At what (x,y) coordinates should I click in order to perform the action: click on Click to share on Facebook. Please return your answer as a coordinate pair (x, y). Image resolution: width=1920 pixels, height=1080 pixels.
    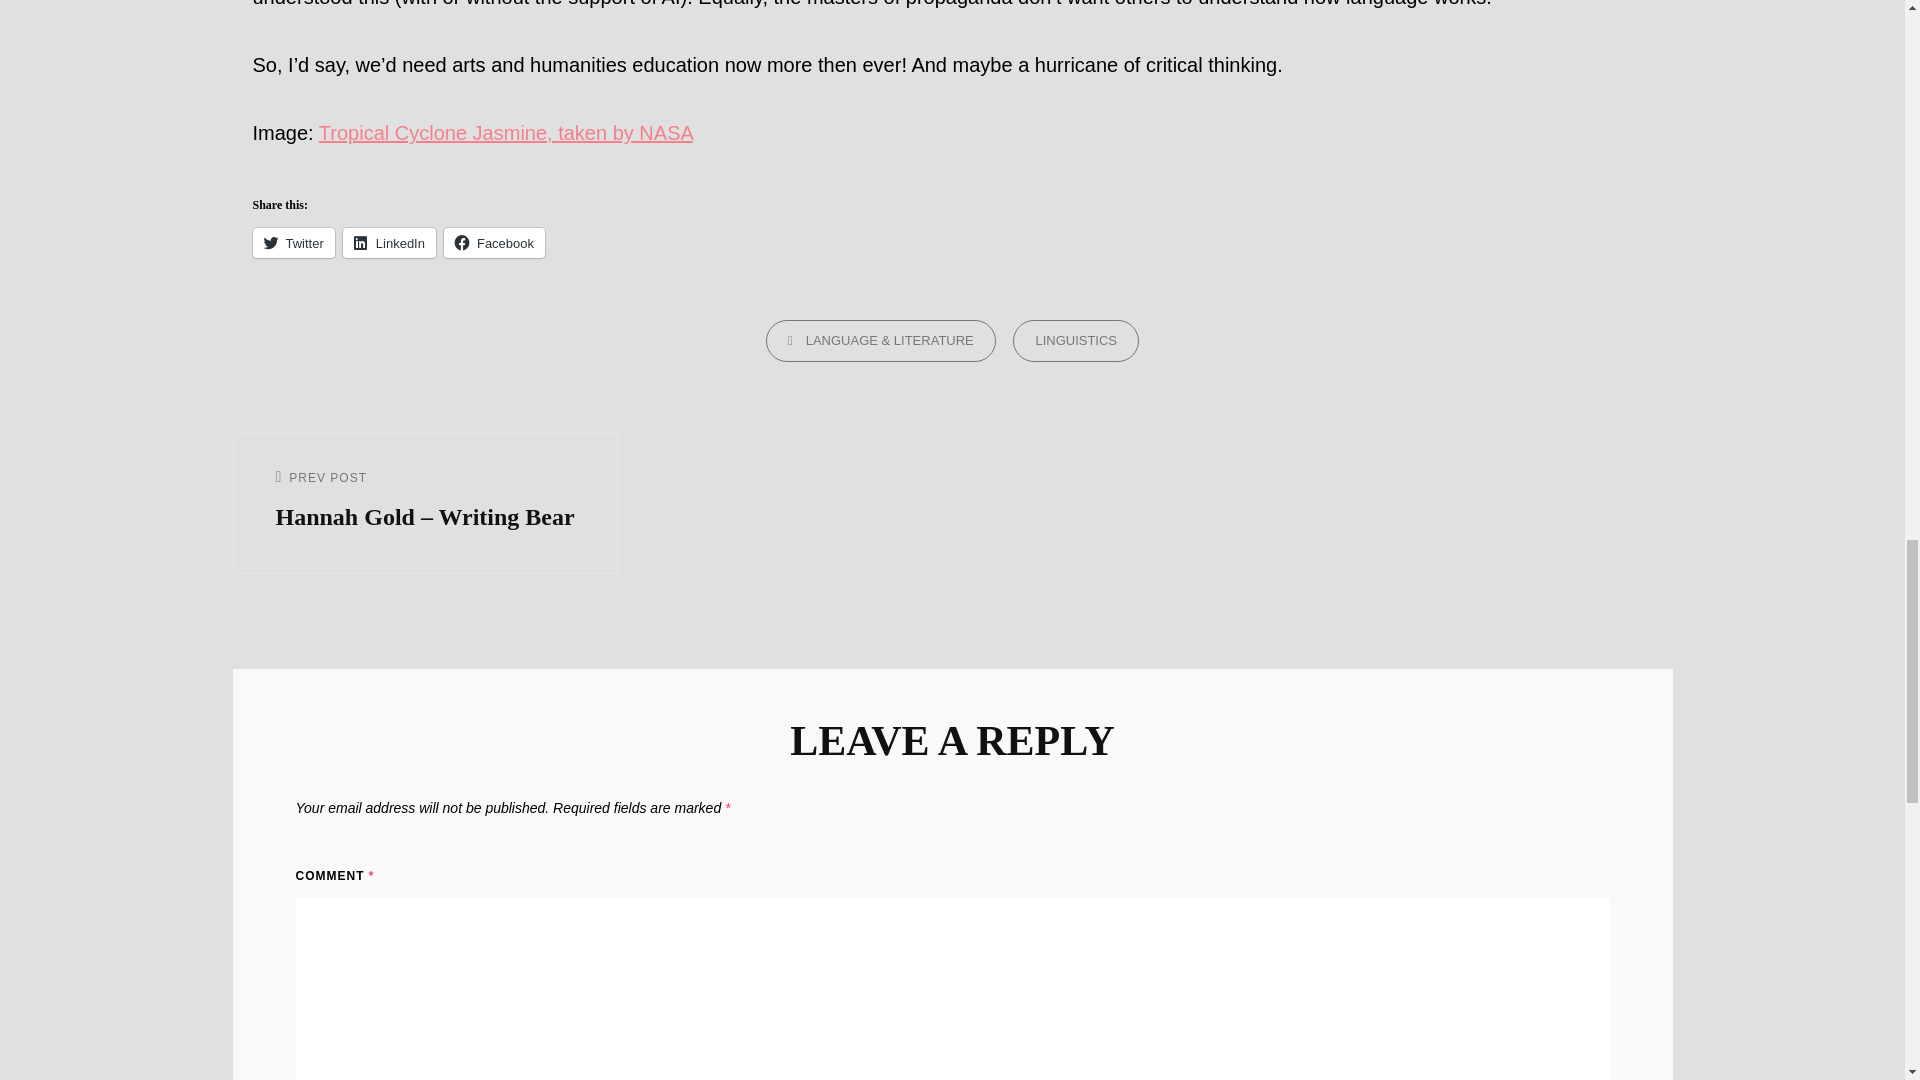
    Looking at the image, I should click on (494, 242).